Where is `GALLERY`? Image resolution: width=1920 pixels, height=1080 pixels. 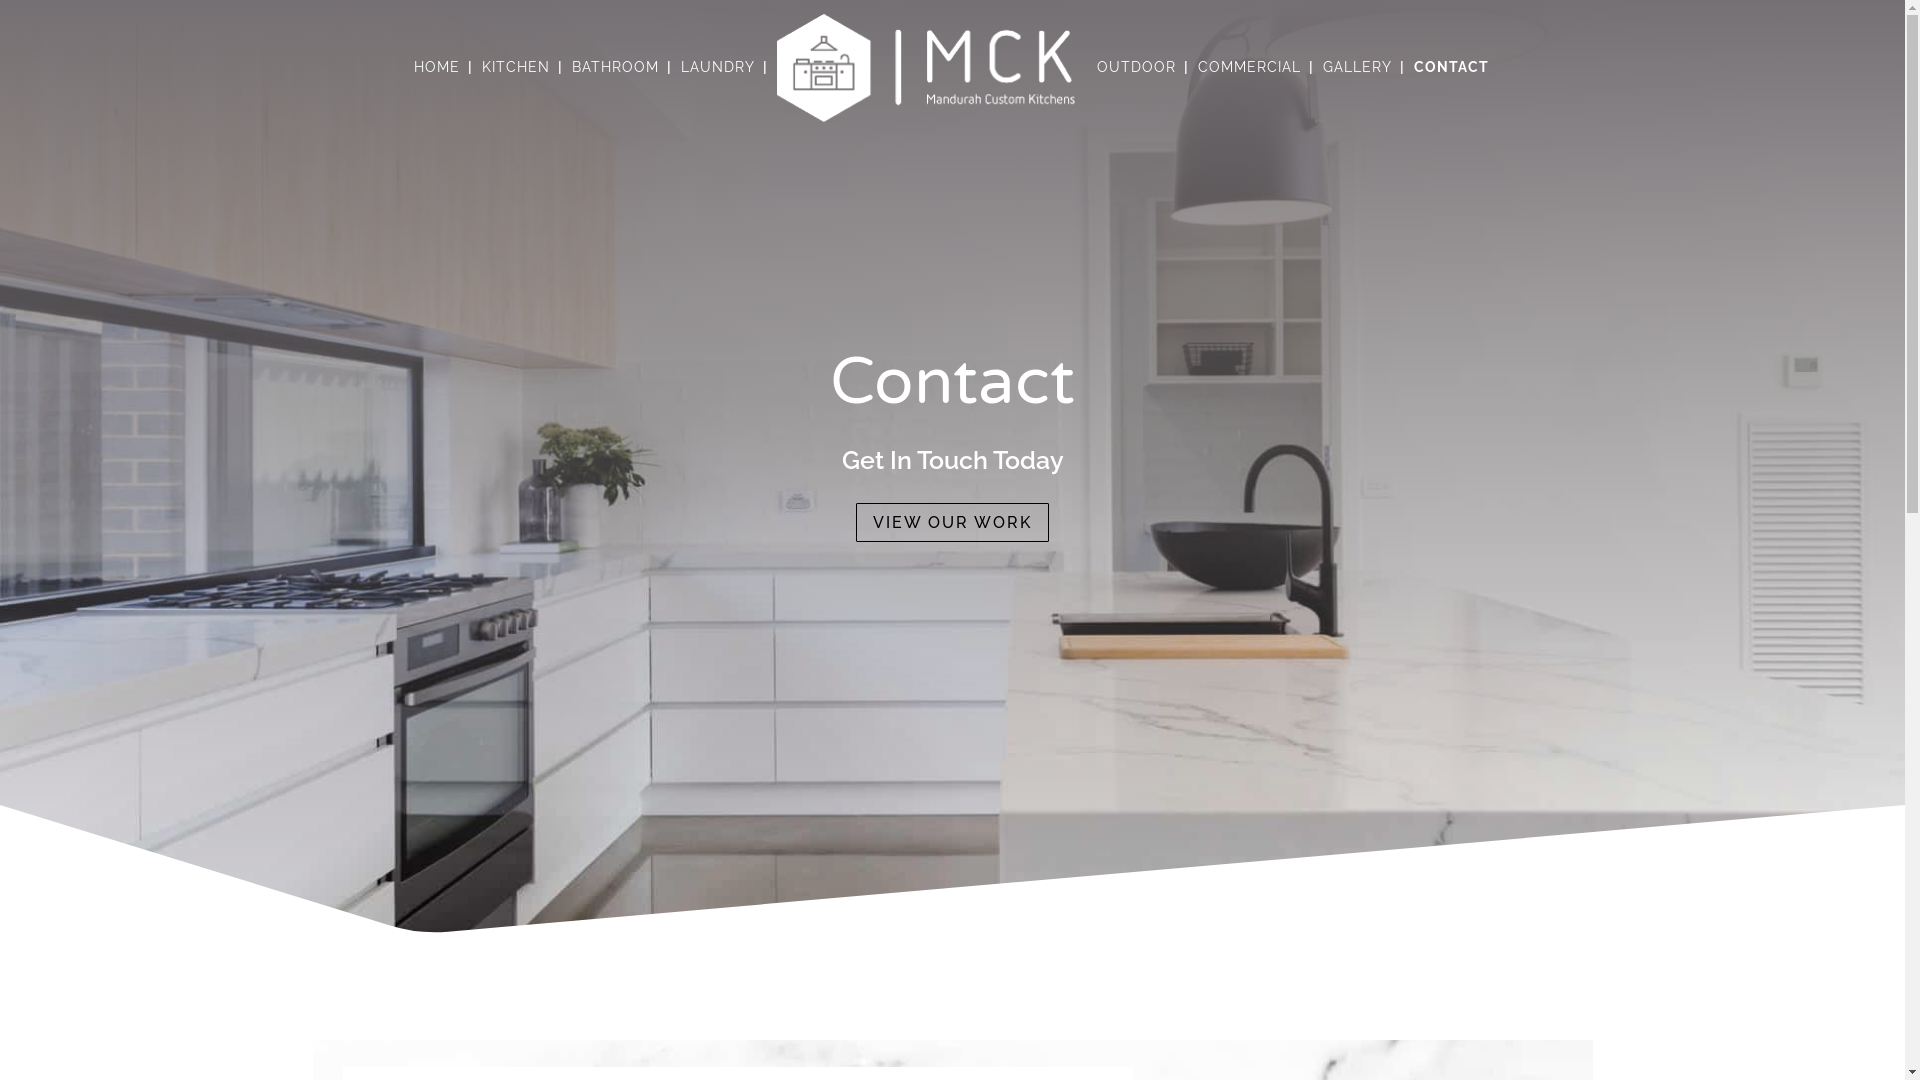 GALLERY is located at coordinates (1358, 90).